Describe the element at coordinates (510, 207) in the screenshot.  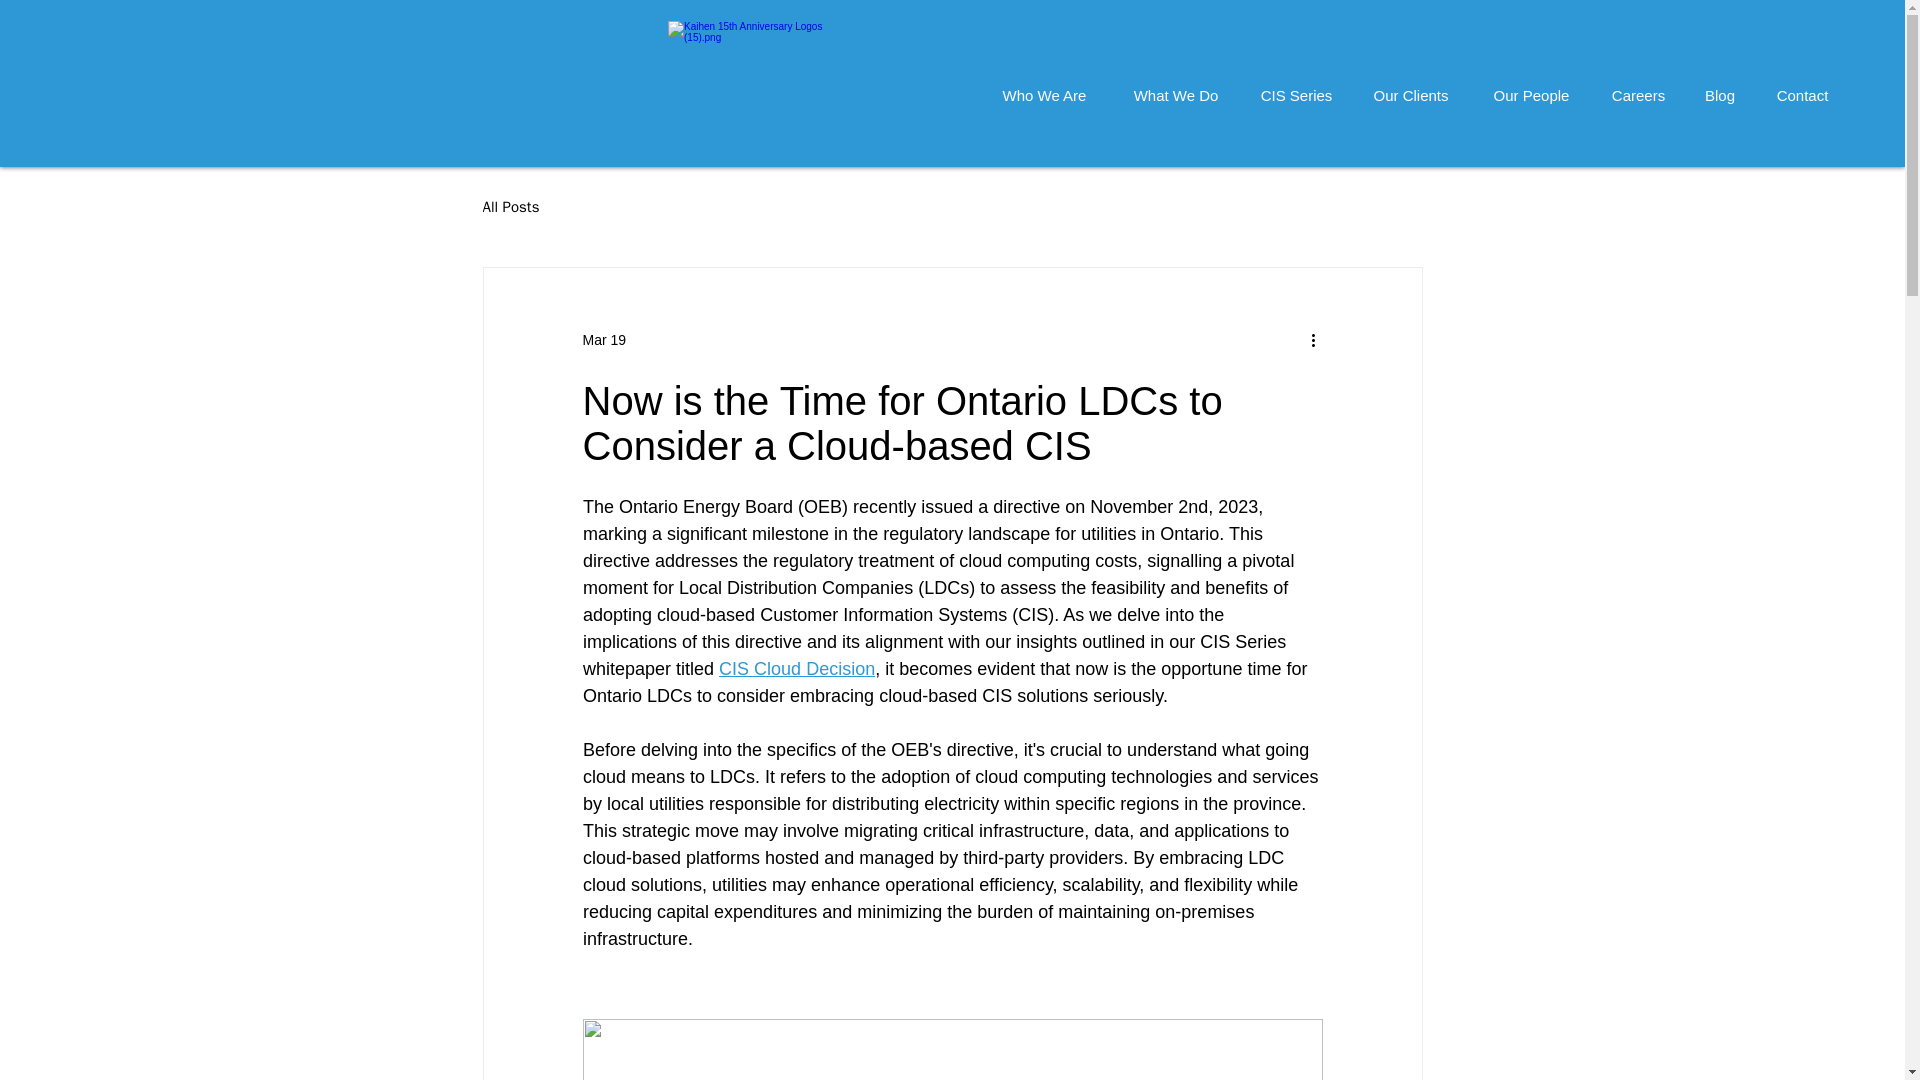
I see `All Posts` at that location.